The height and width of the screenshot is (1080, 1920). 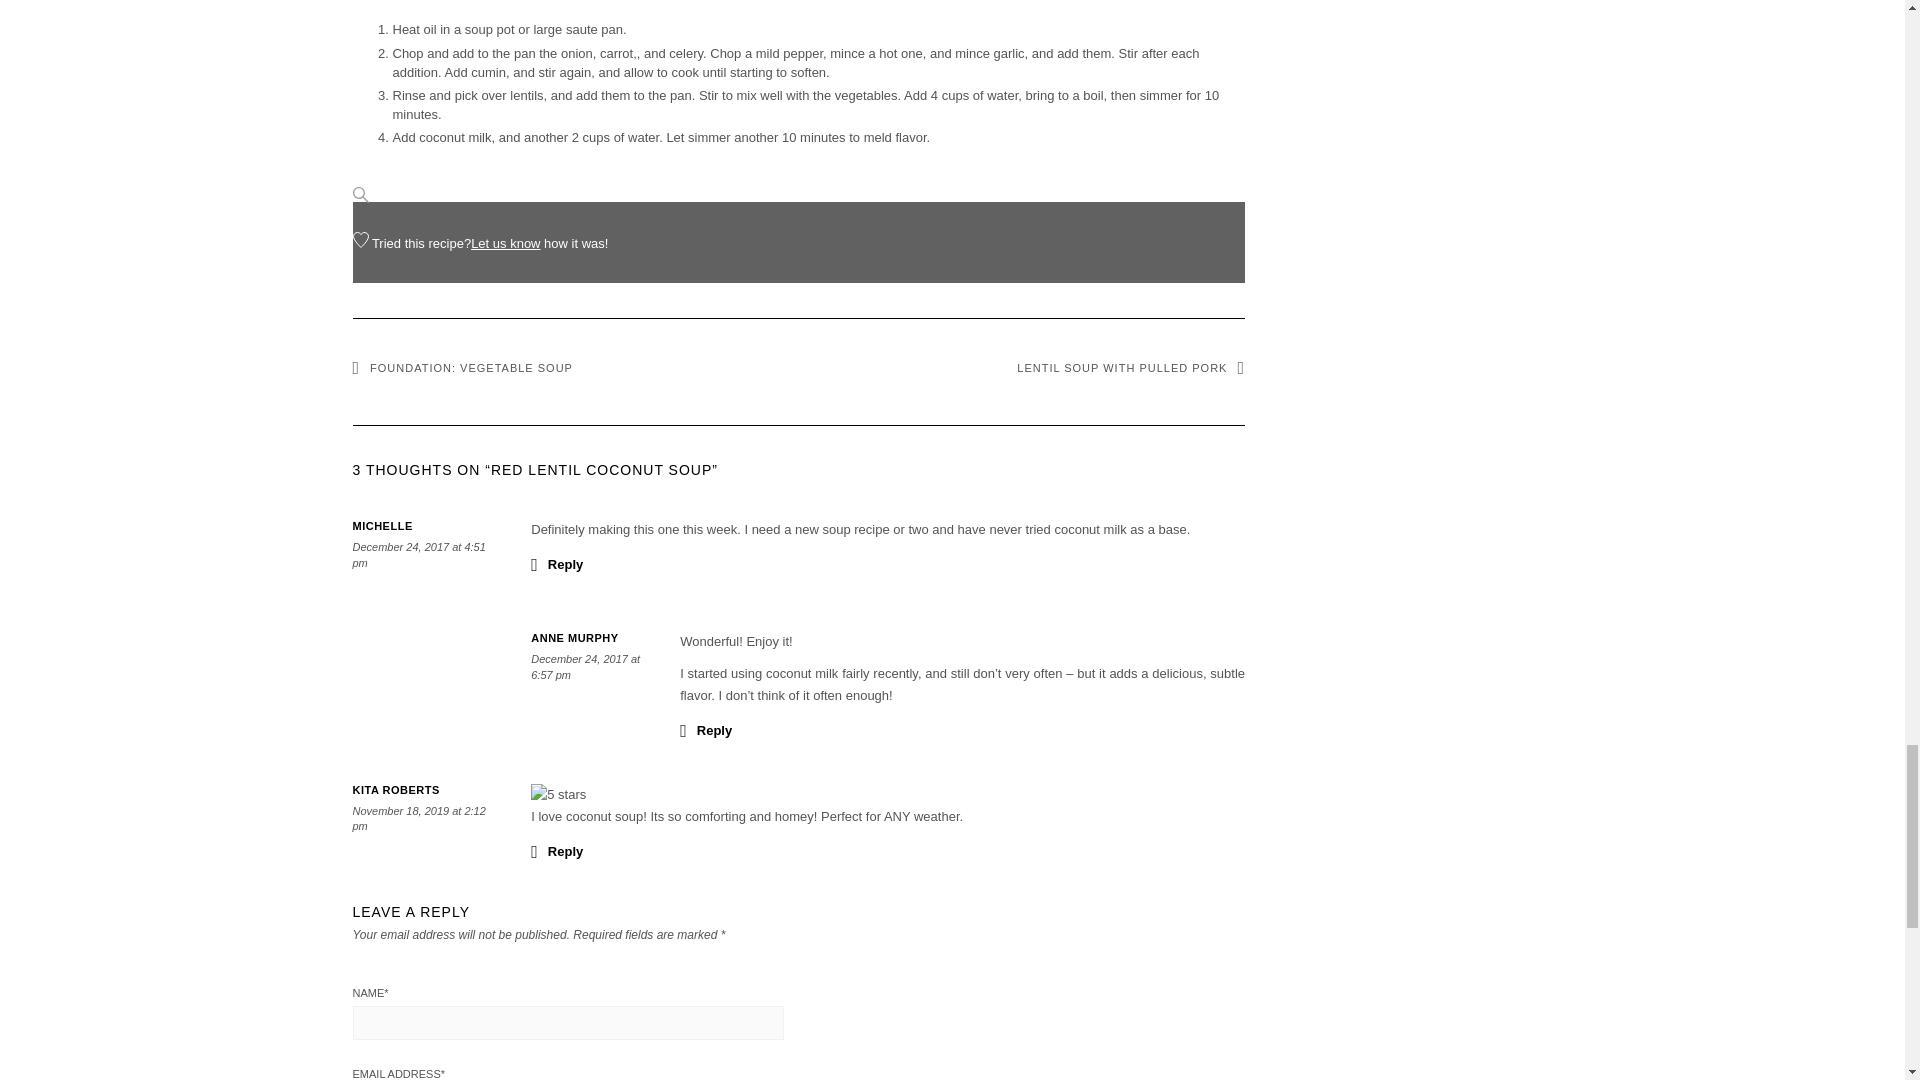 I want to click on December 24, 2017 at 4:51 pm, so click(x=418, y=555).